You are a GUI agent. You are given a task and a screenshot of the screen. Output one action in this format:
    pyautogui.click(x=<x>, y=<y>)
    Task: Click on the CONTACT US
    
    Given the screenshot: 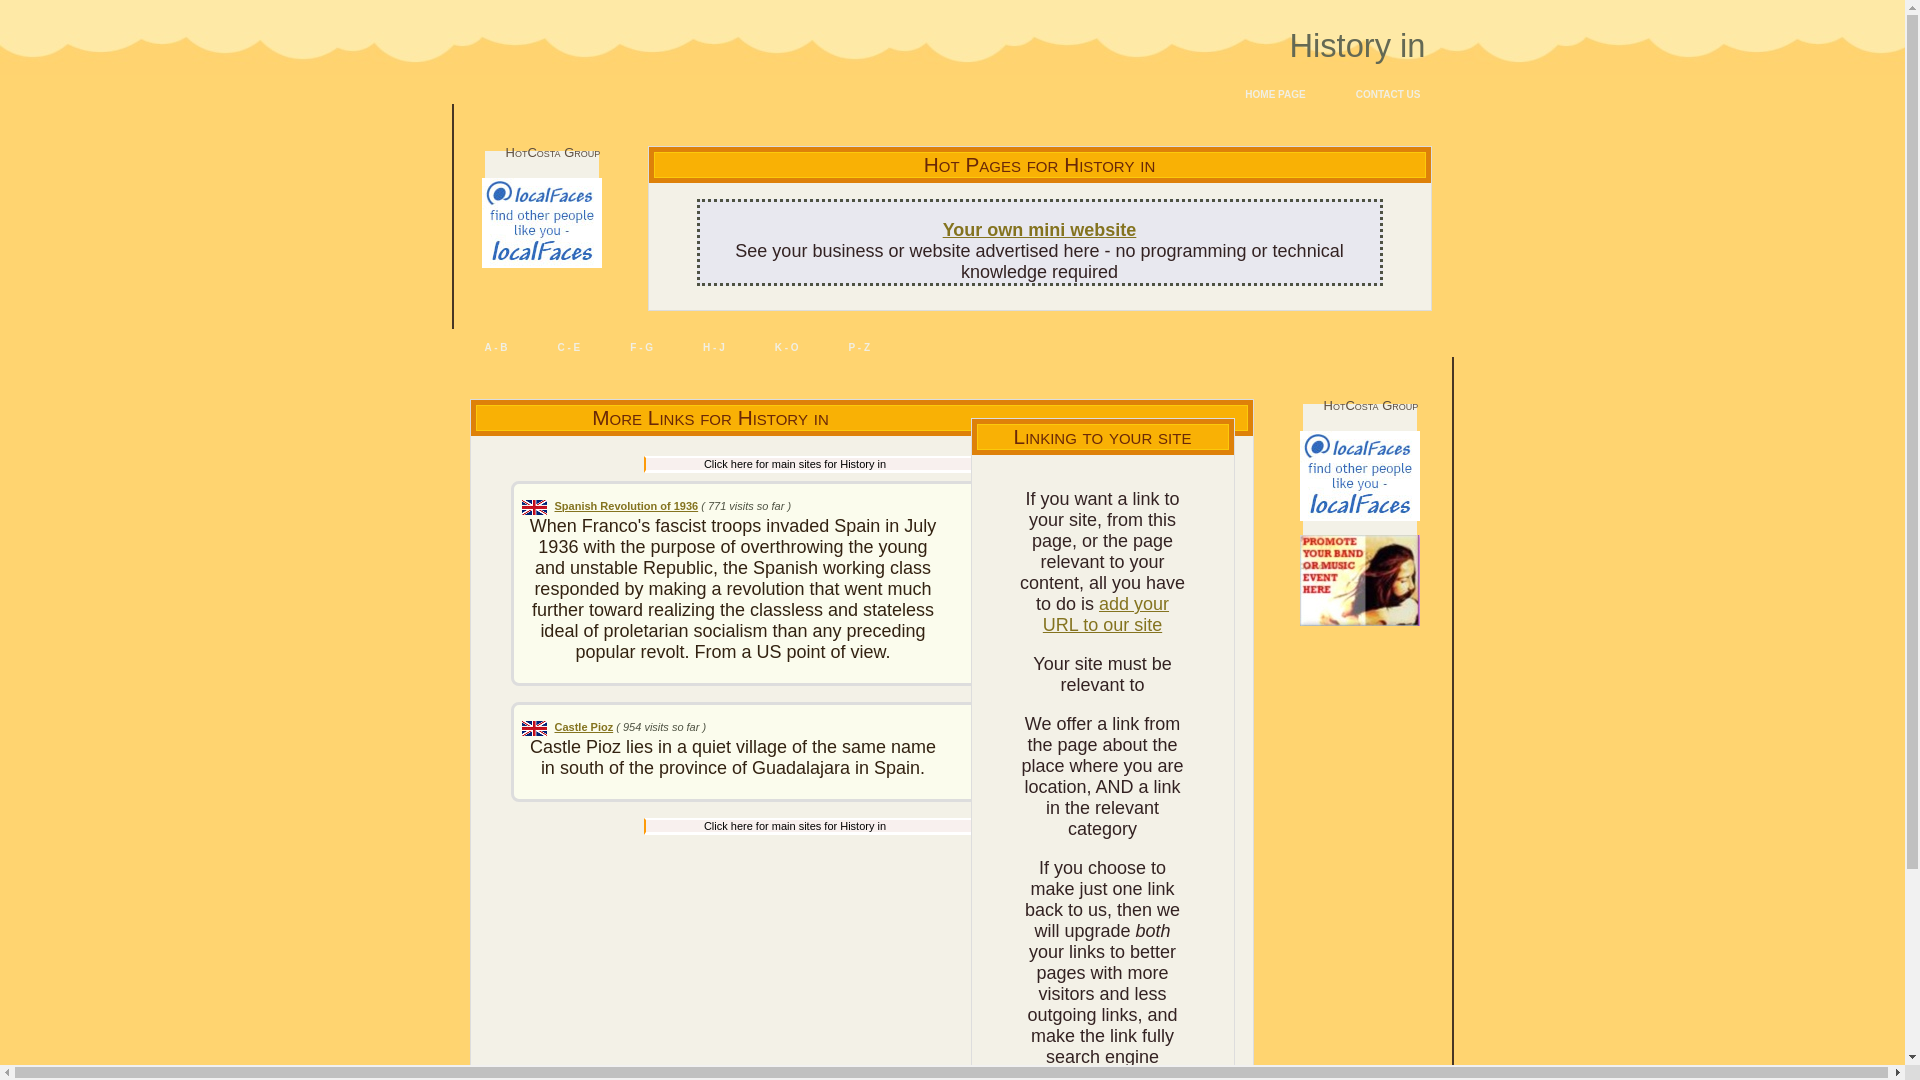 What is the action you would take?
    pyautogui.click(x=1388, y=95)
    